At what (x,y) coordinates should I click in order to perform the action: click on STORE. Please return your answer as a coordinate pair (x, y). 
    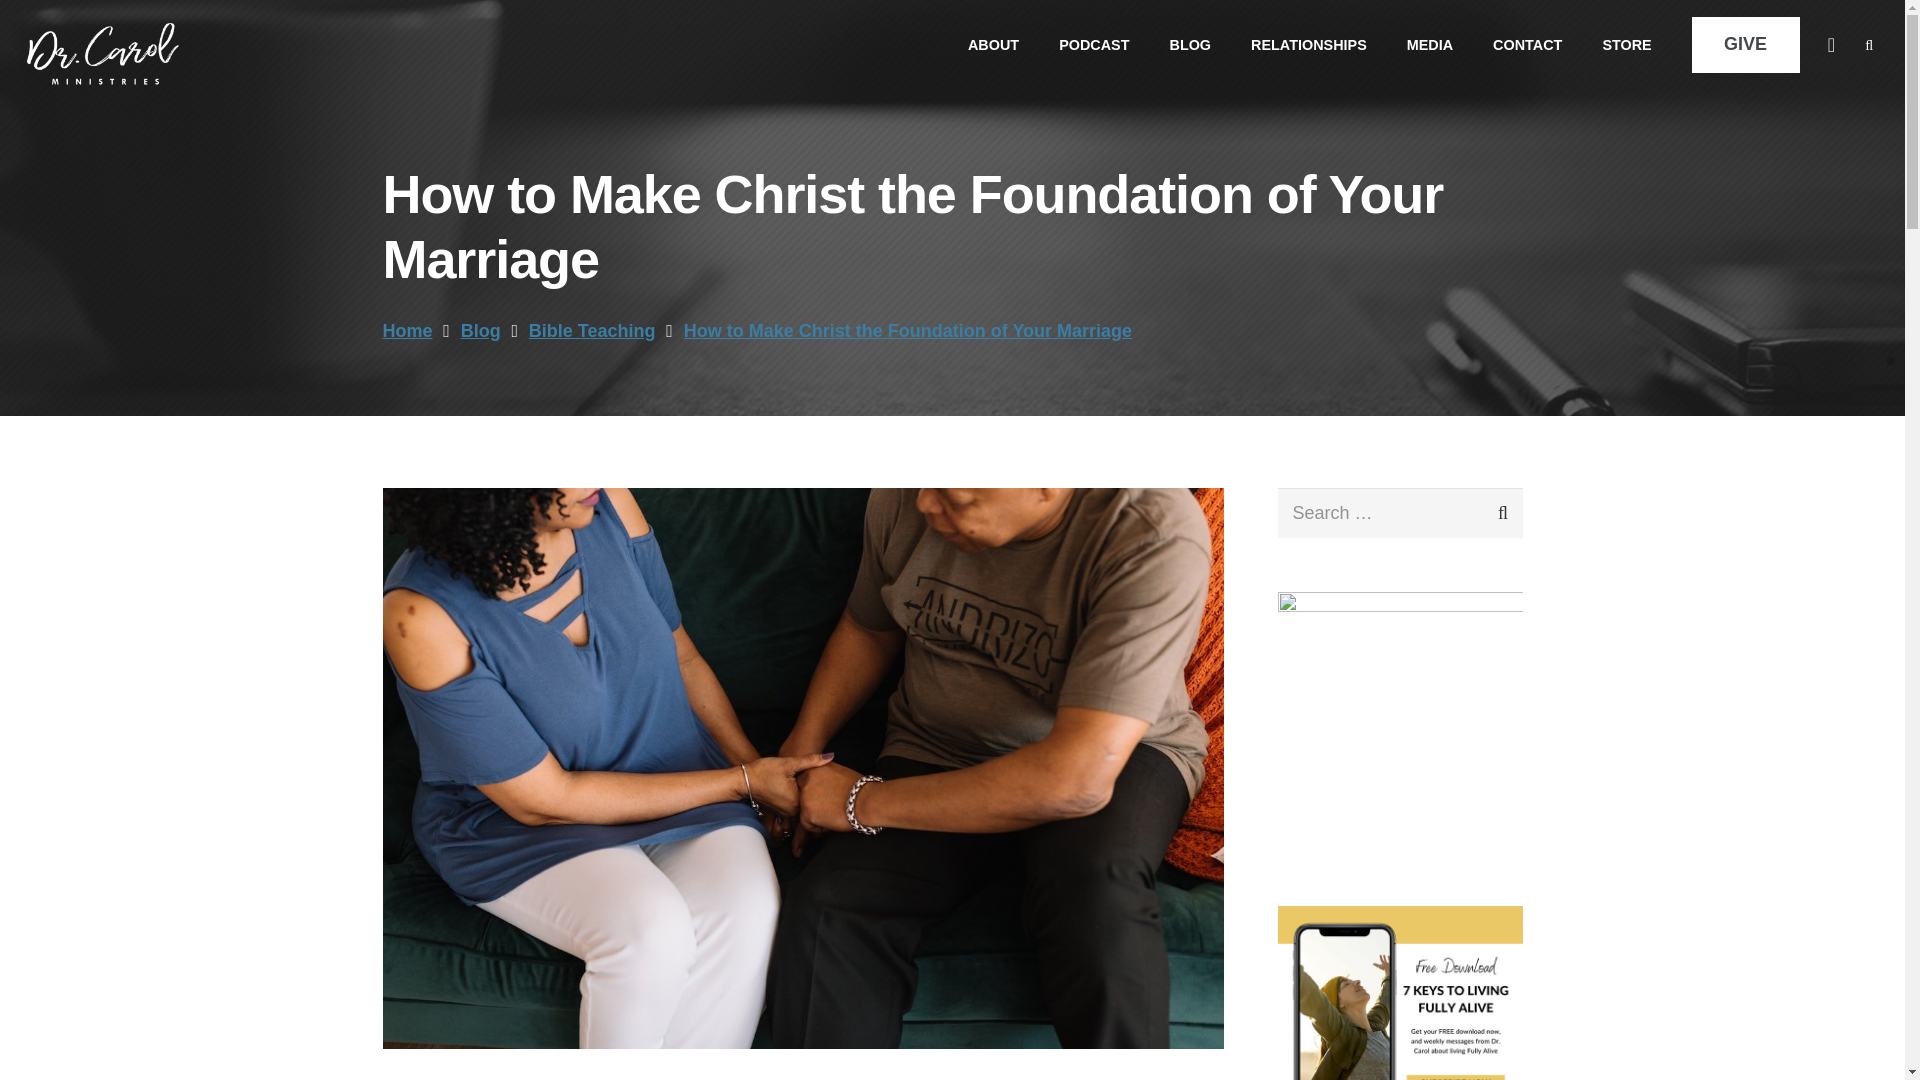
    Looking at the image, I should click on (1626, 44).